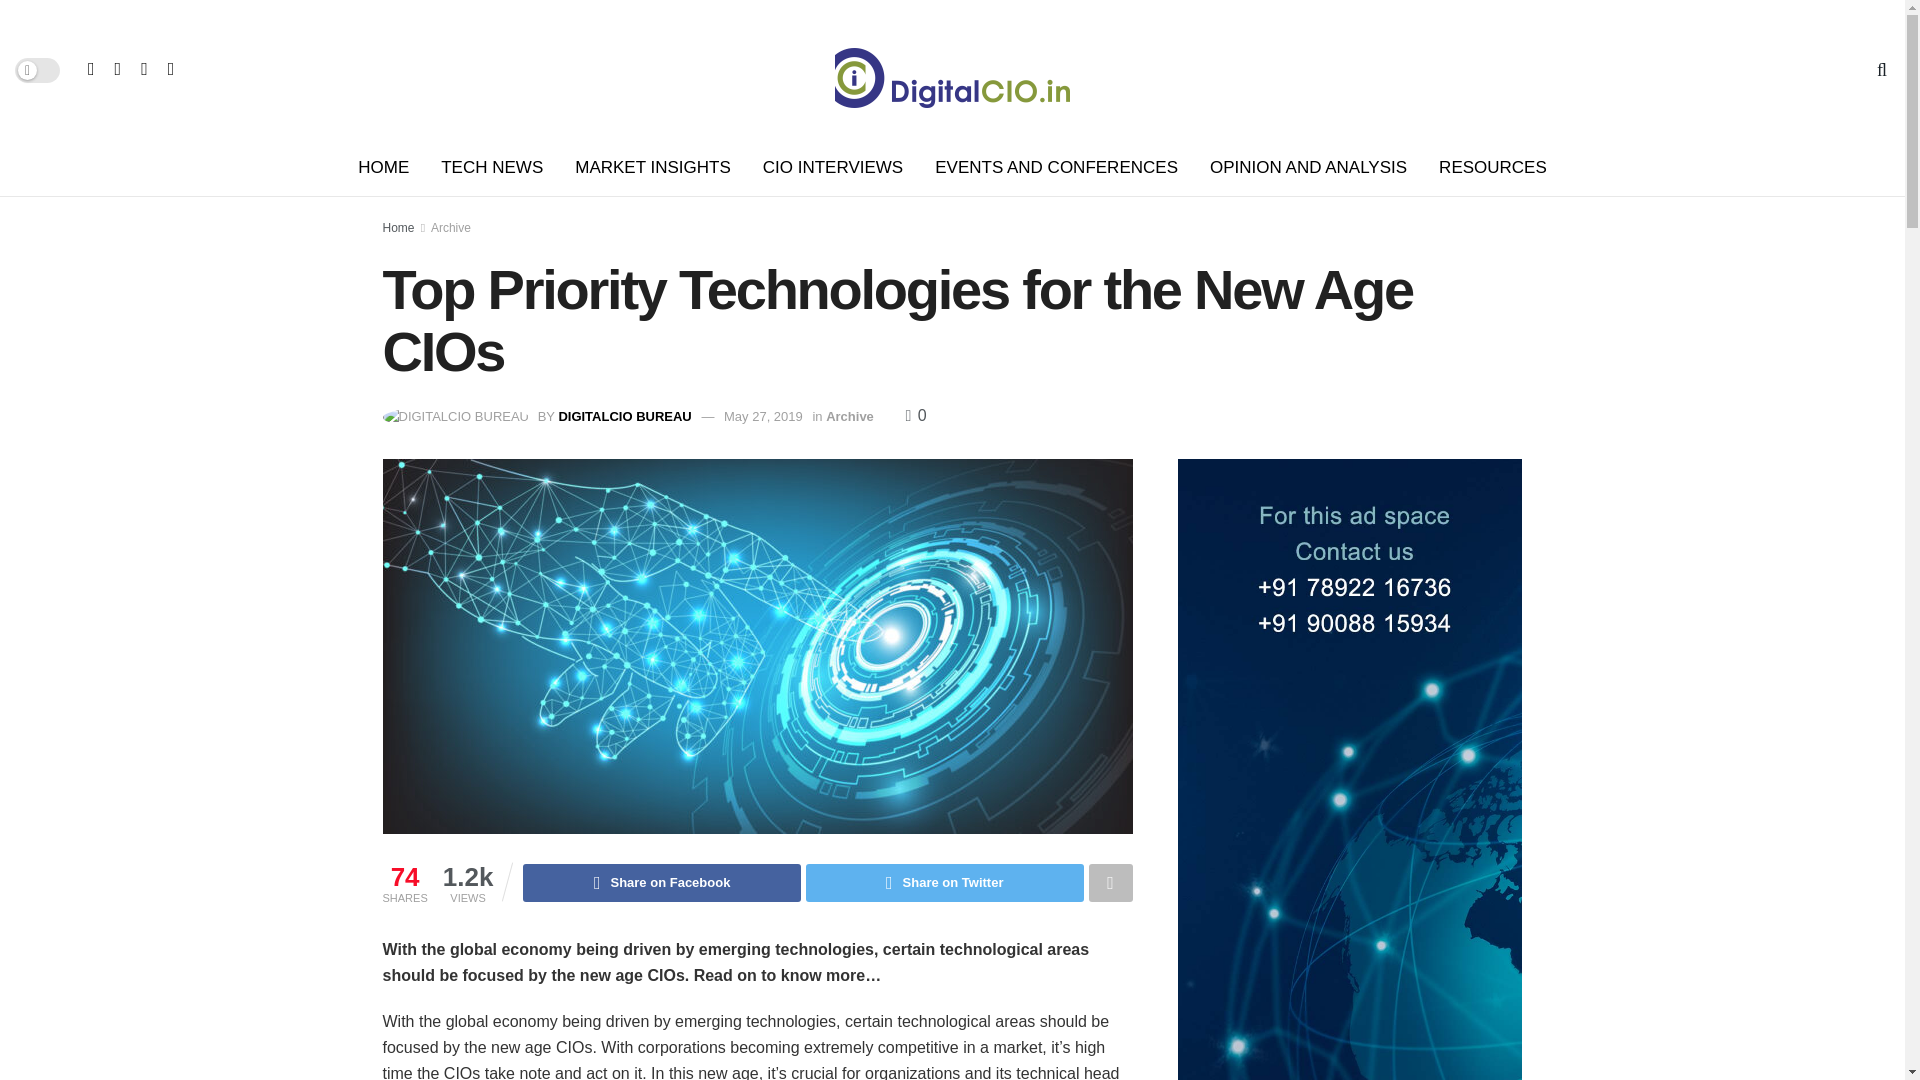 Image resolution: width=1920 pixels, height=1080 pixels. I want to click on Home, so click(398, 228).